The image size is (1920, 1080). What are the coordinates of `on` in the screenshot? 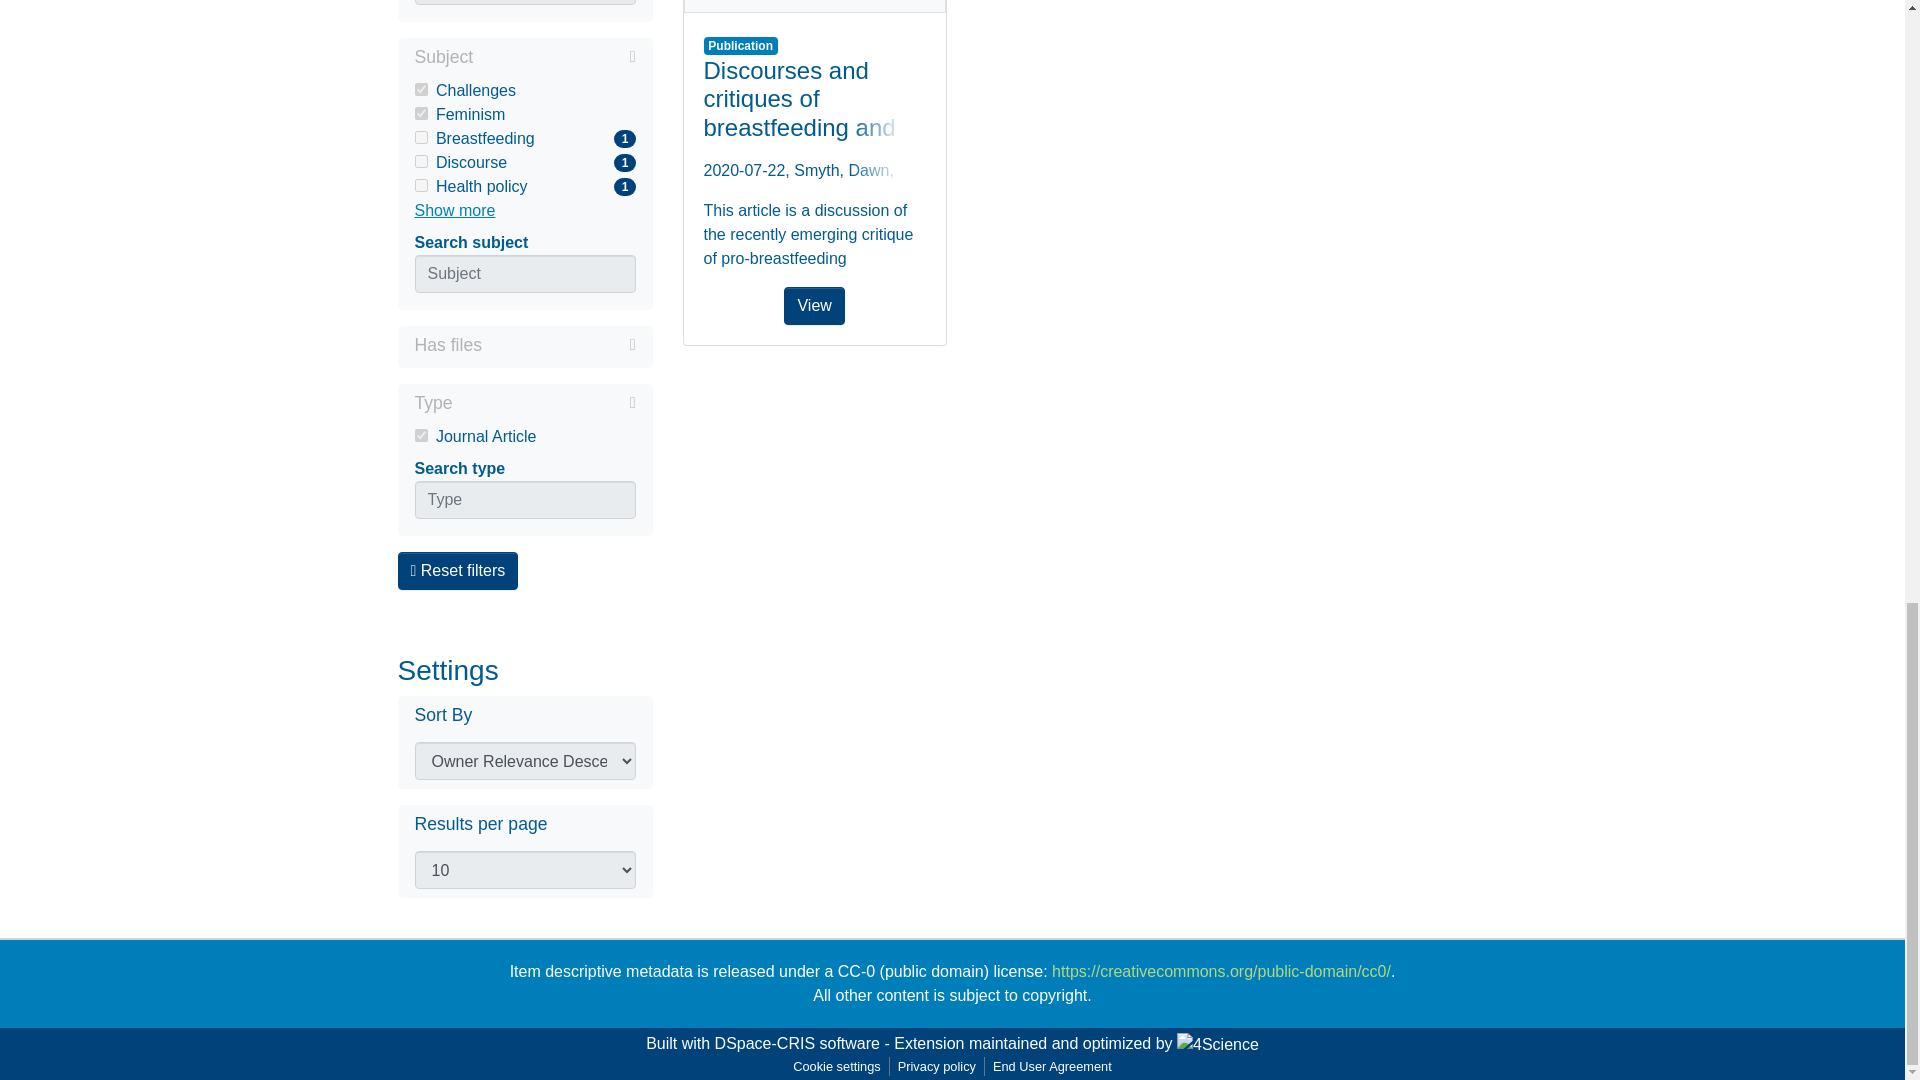 It's located at (420, 186).